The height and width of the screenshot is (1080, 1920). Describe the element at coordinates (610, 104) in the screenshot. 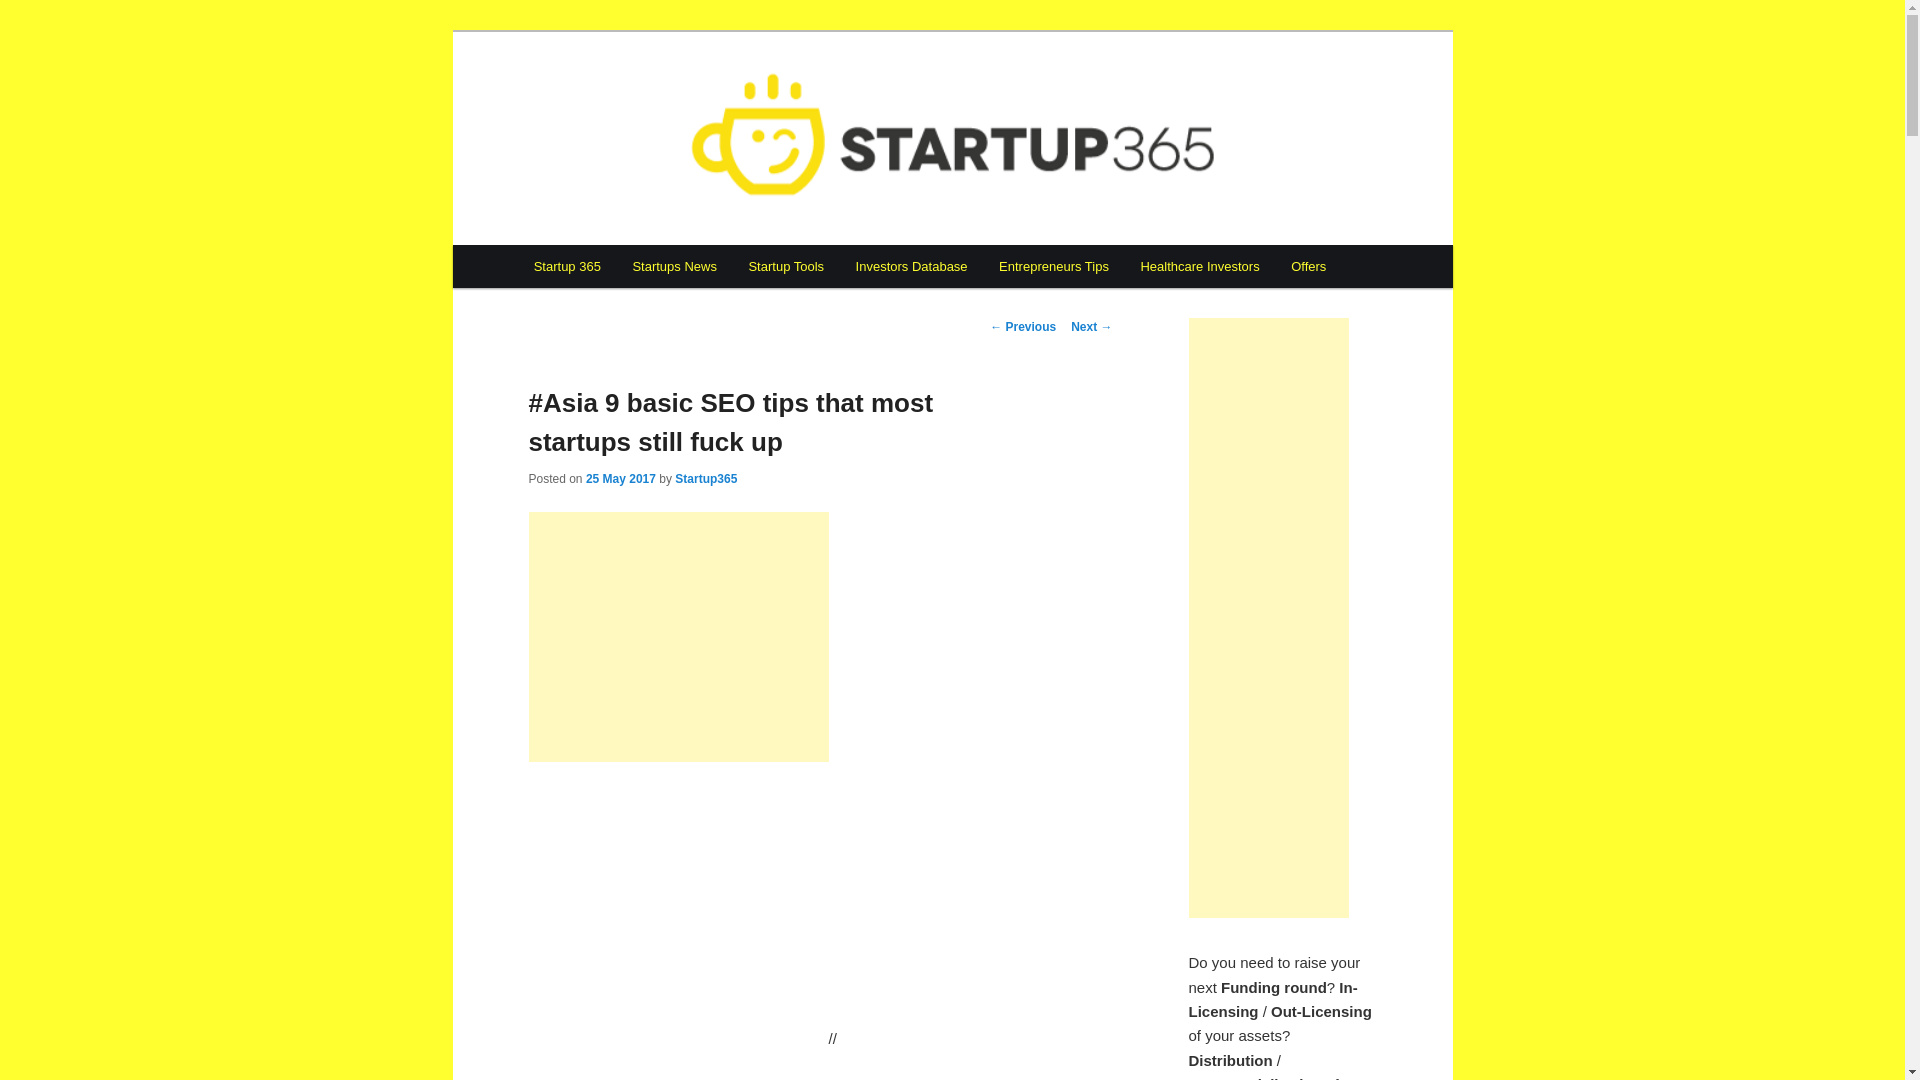

I see `Startup 365` at that location.